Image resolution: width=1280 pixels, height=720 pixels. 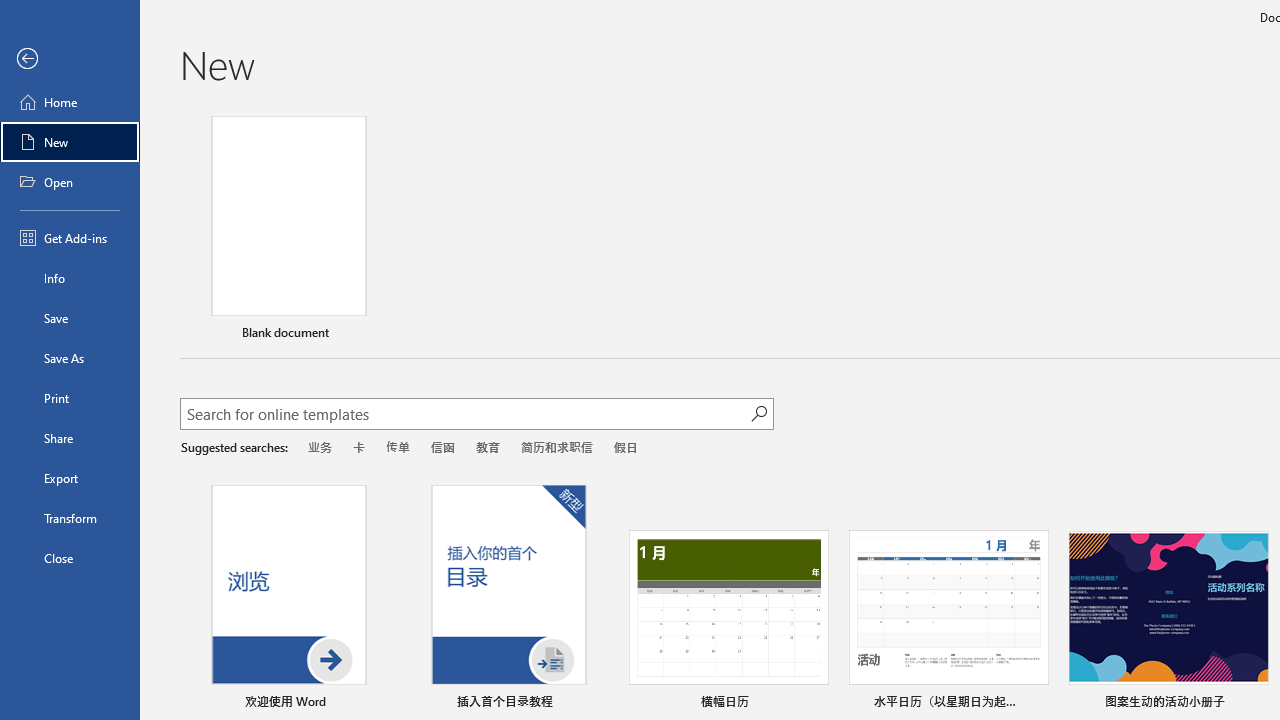 What do you see at coordinates (70, 182) in the screenshot?
I see `Open` at bounding box center [70, 182].